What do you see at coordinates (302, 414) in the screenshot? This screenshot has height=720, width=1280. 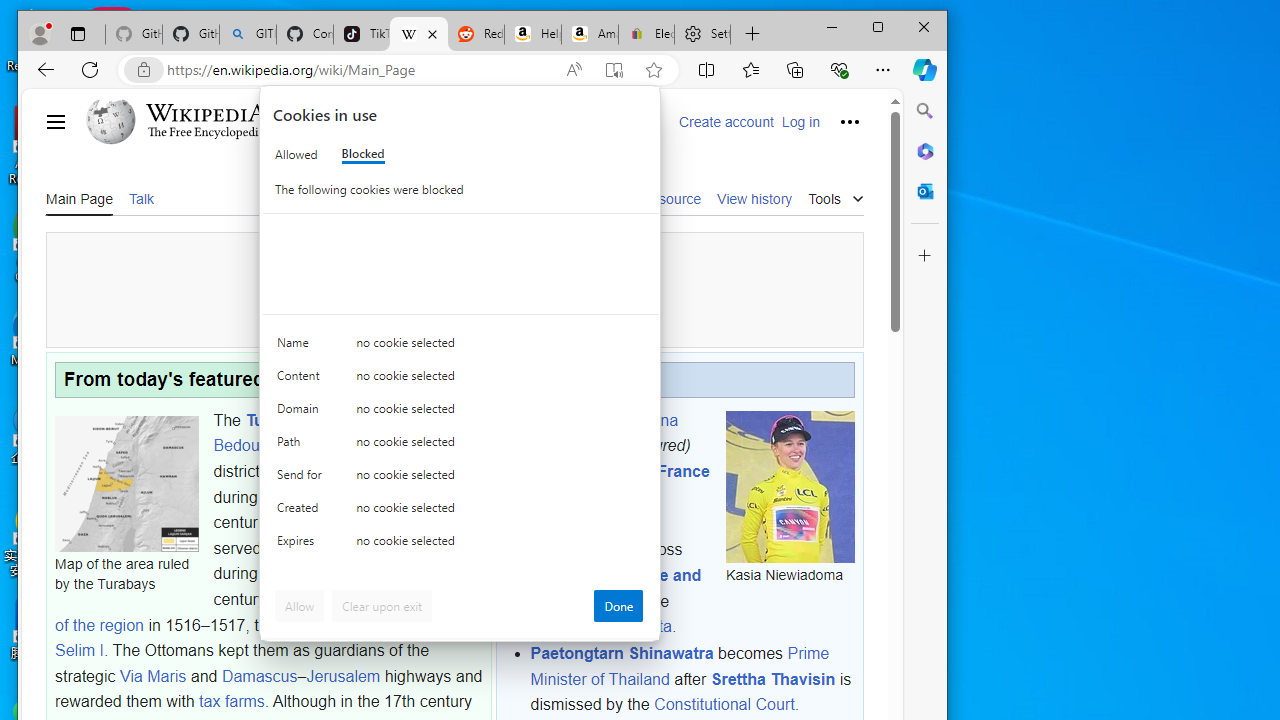 I see `Domain` at bounding box center [302, 414].